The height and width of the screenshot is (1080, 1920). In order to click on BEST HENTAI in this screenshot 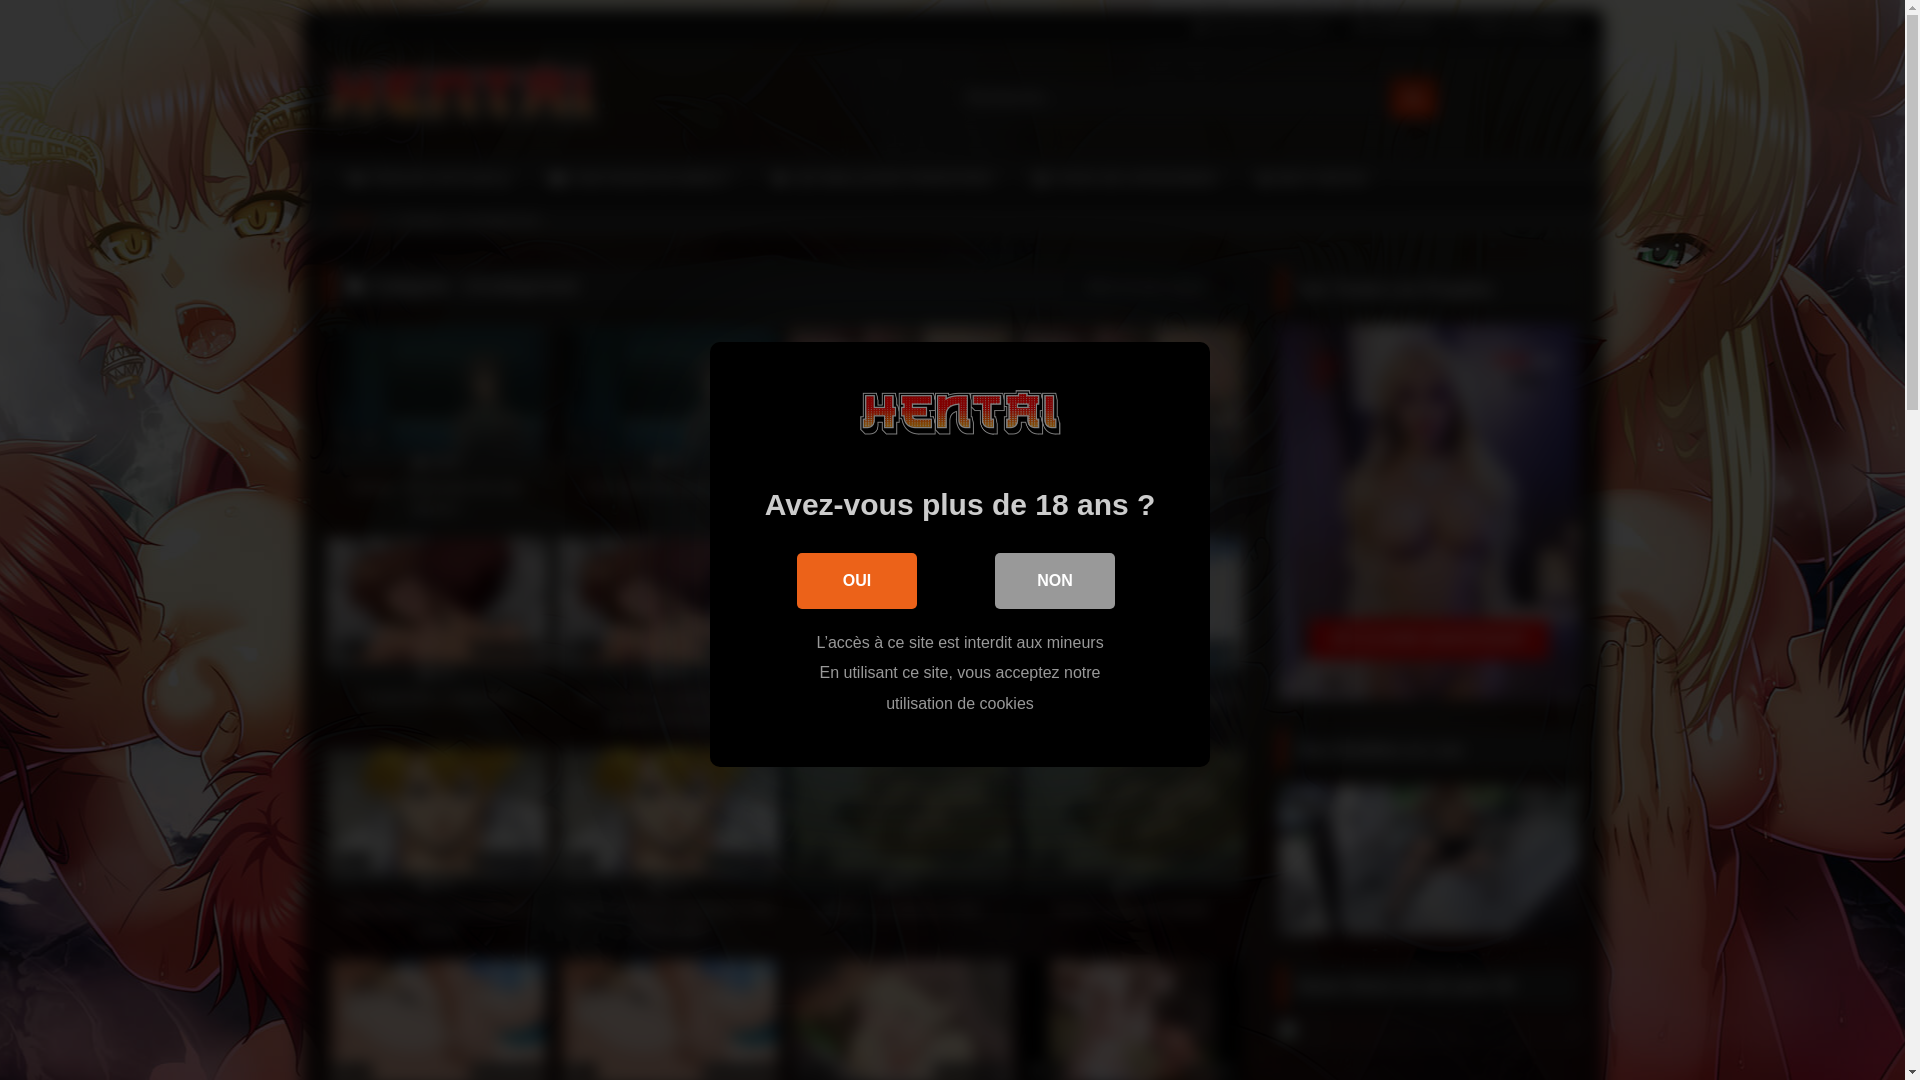, I will do `click(1312, 179)`.